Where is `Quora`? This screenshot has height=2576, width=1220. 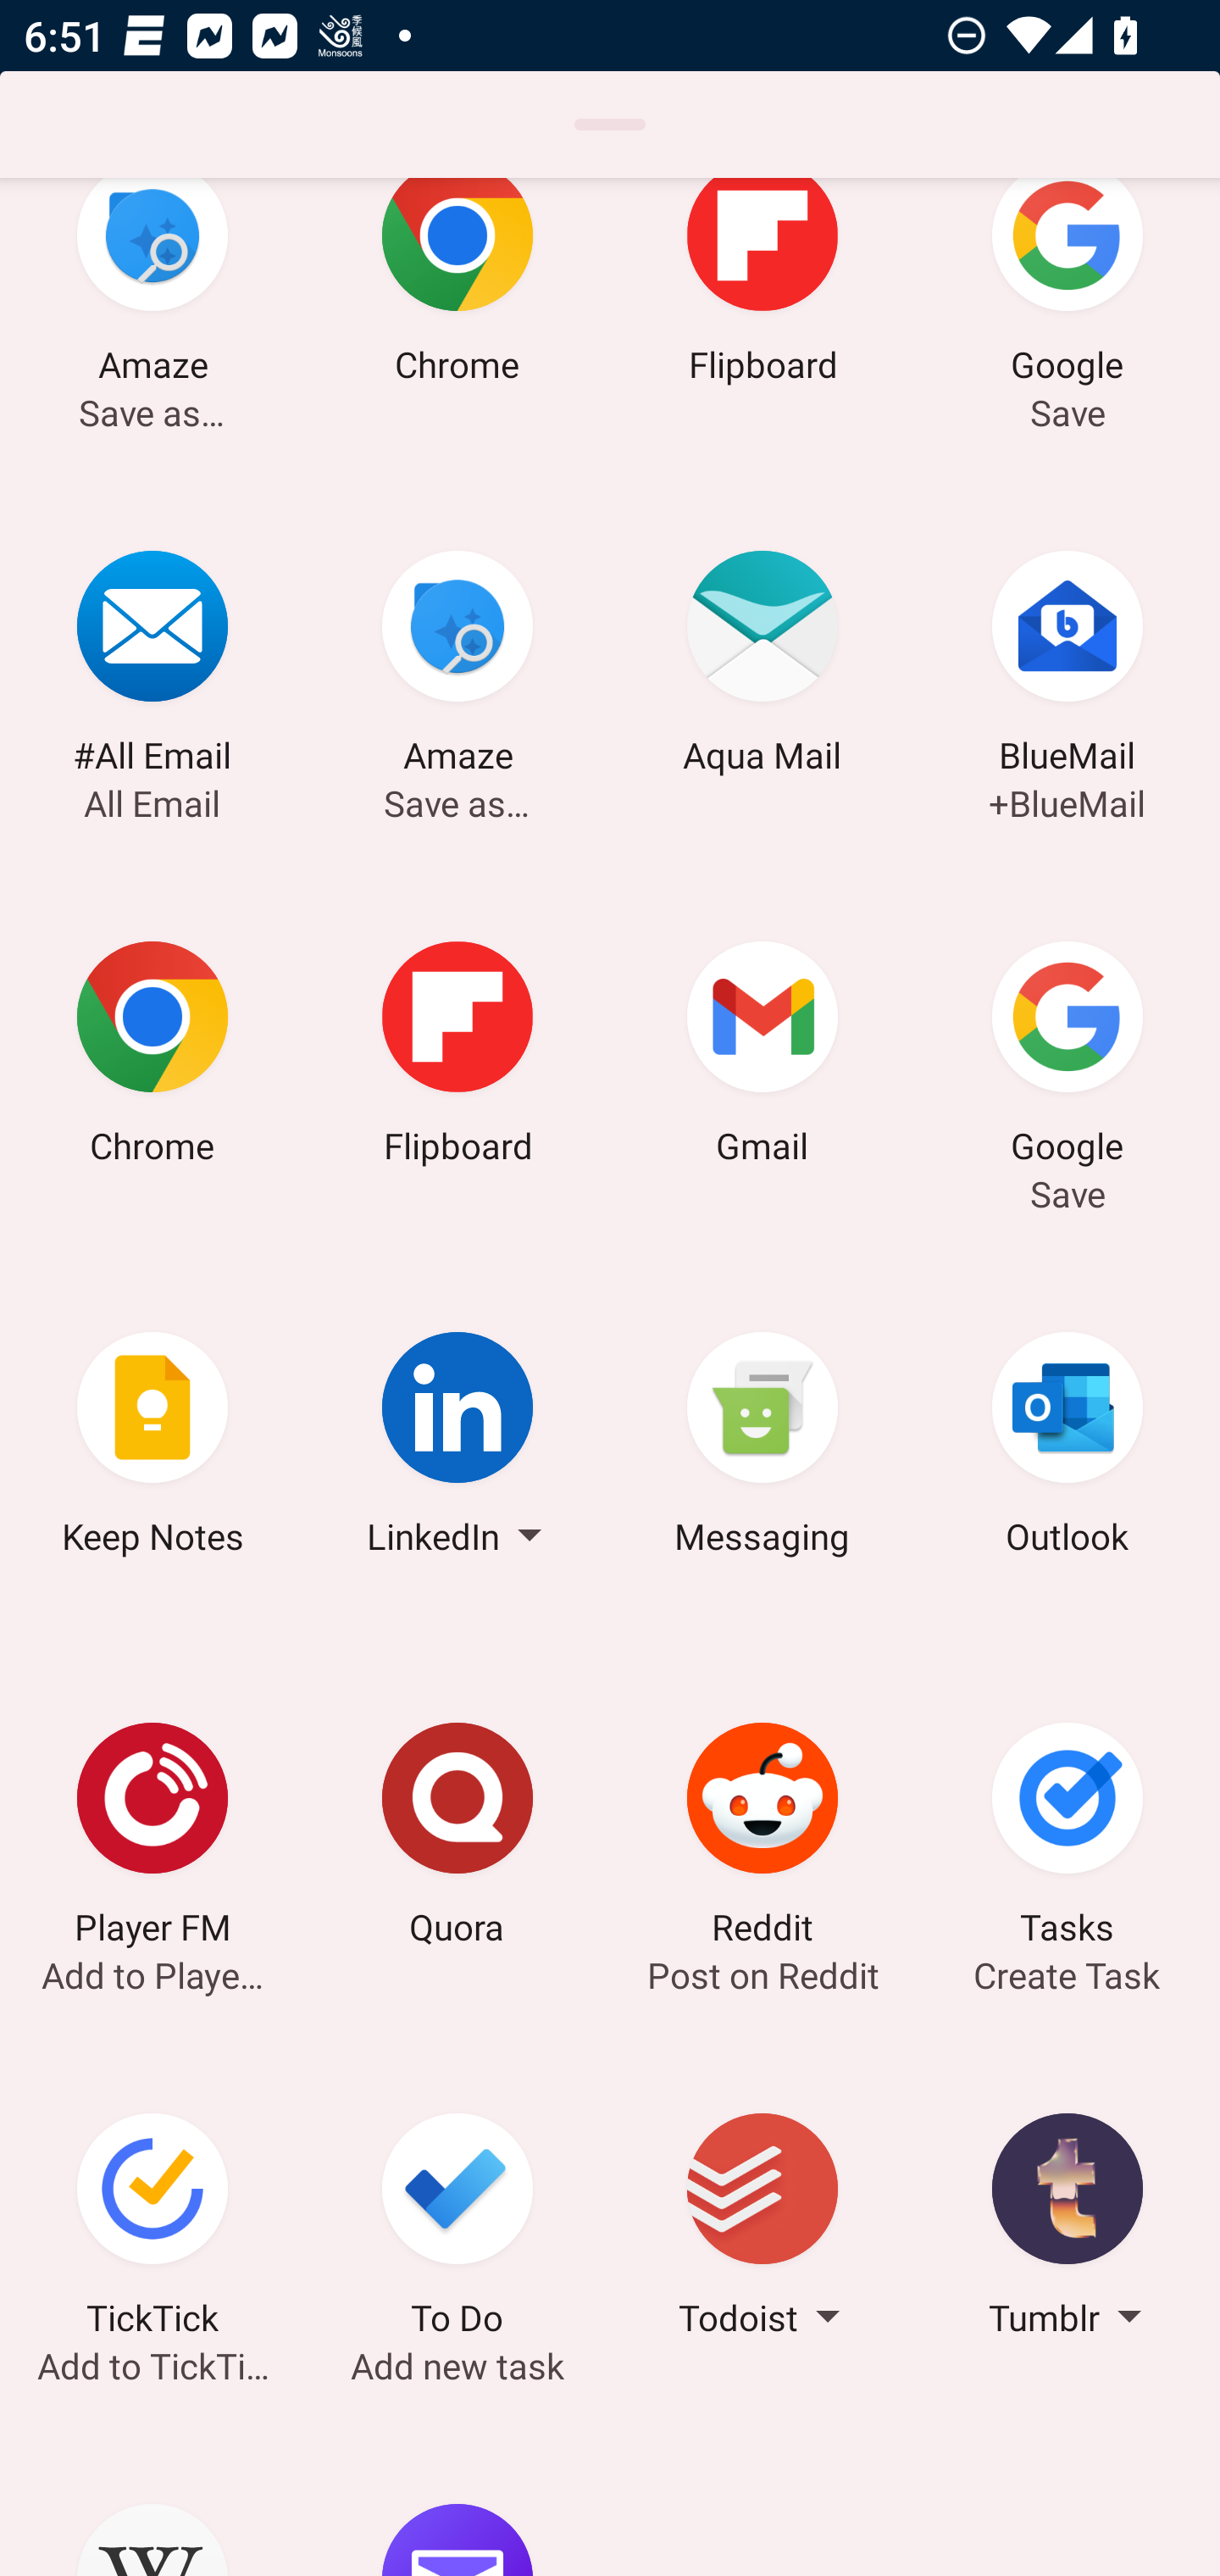
Quora is located at coordinates (457, 1839).